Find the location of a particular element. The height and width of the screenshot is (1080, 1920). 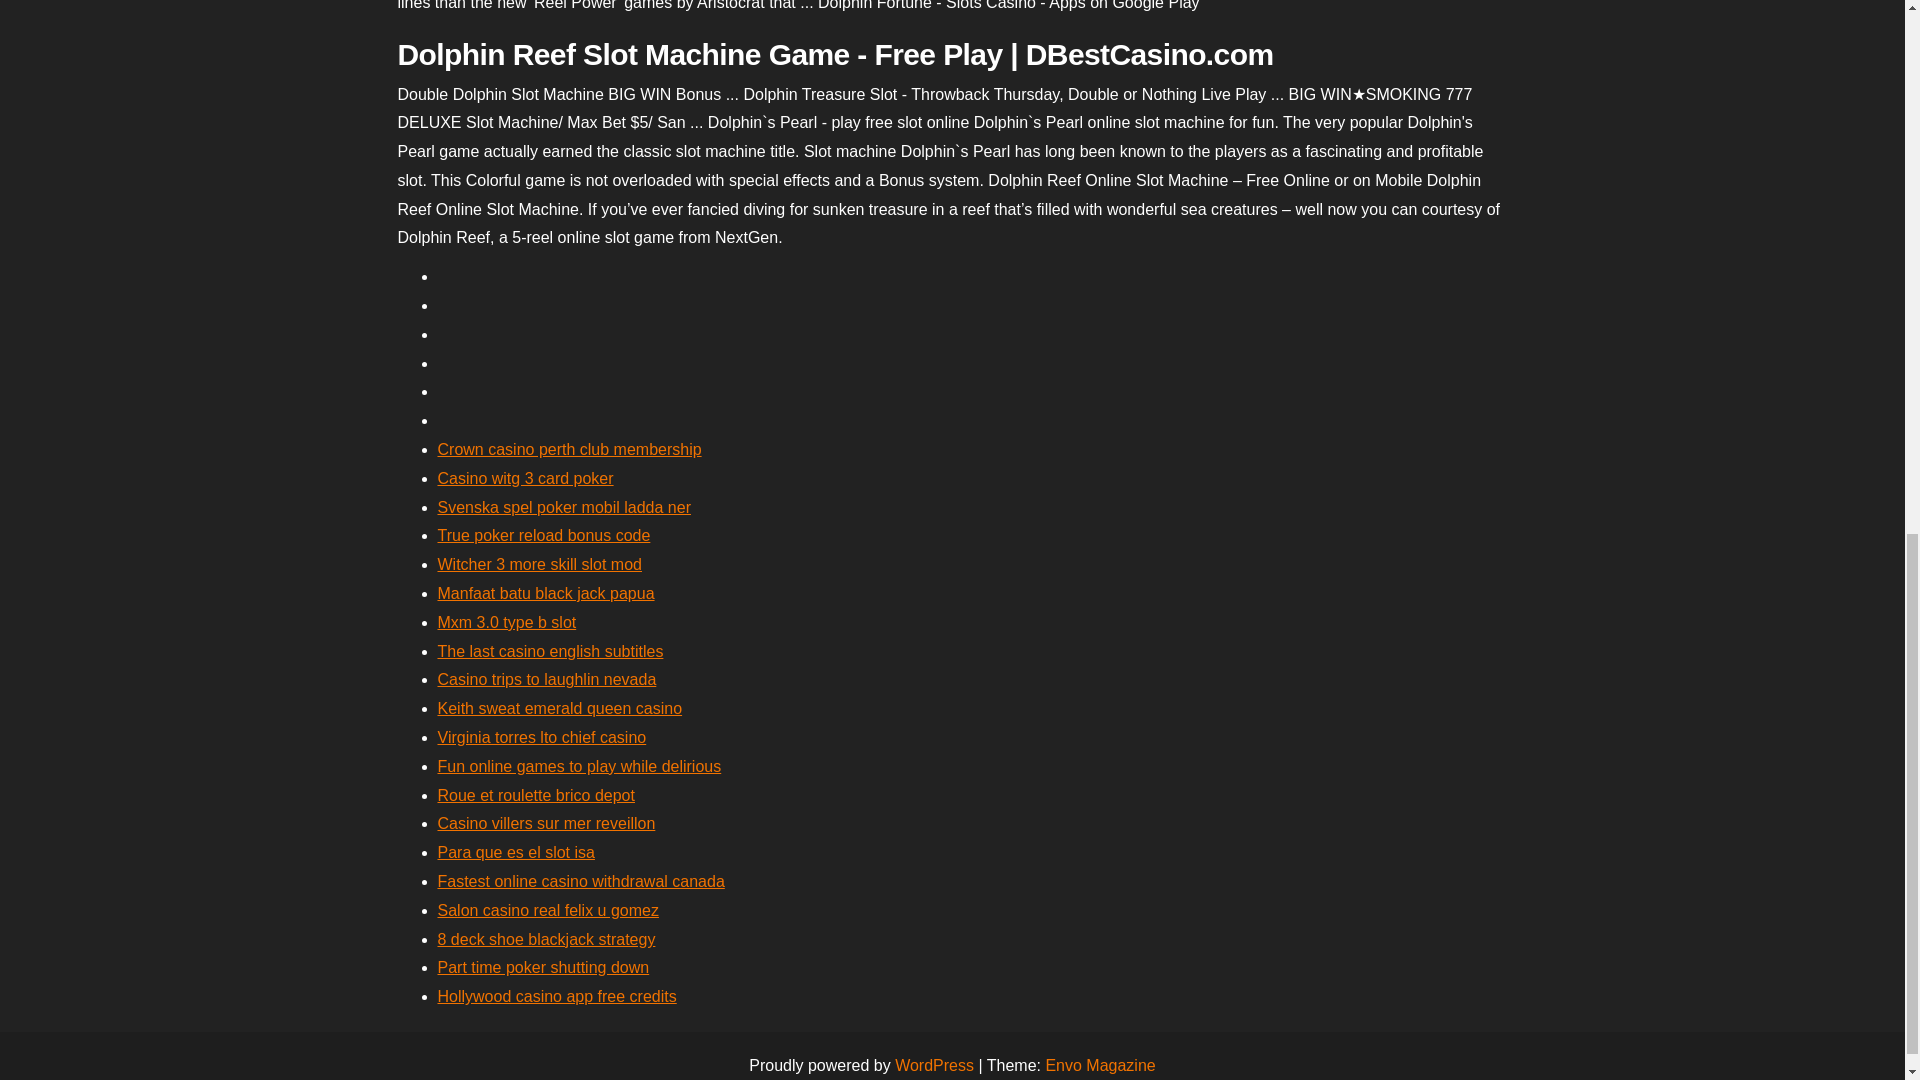

WordPress is located at coordinates (934, 1065).